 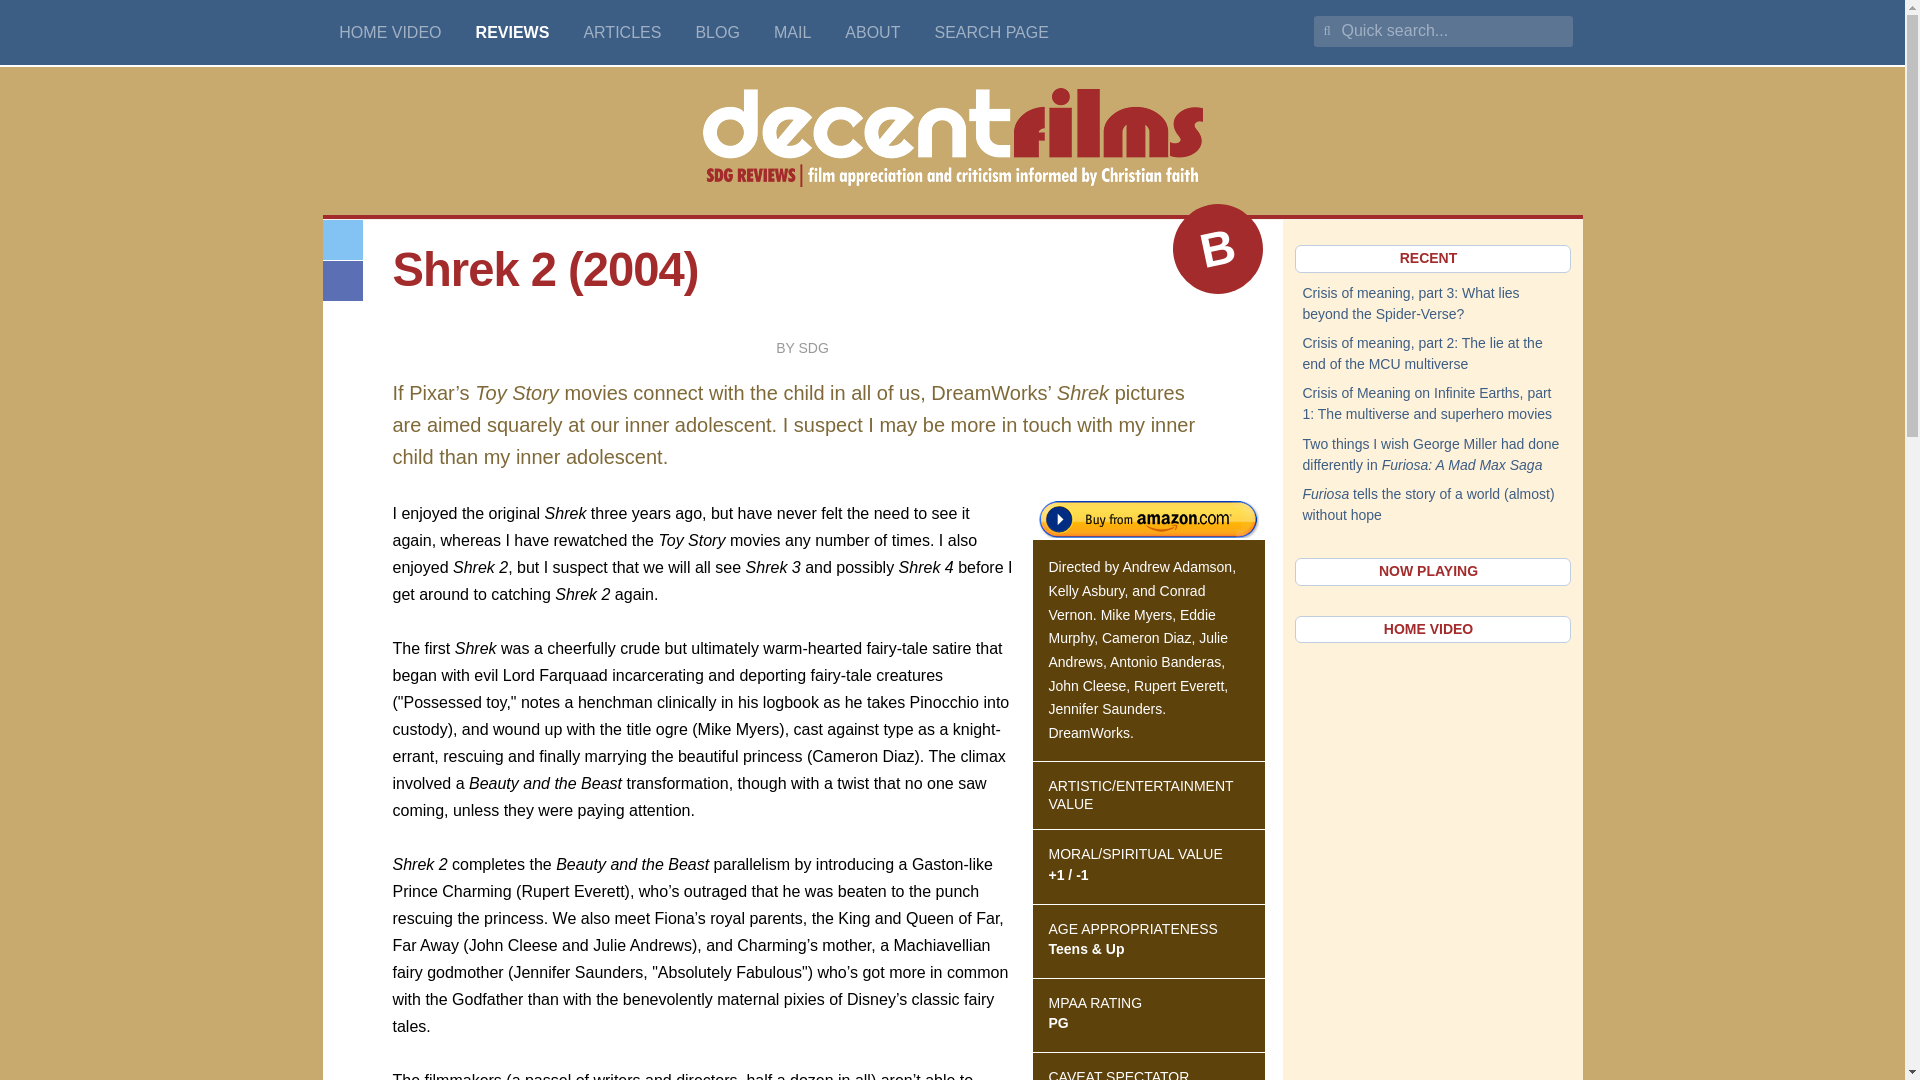 I want to click on REVIEWS, so click(x=512, y=32).